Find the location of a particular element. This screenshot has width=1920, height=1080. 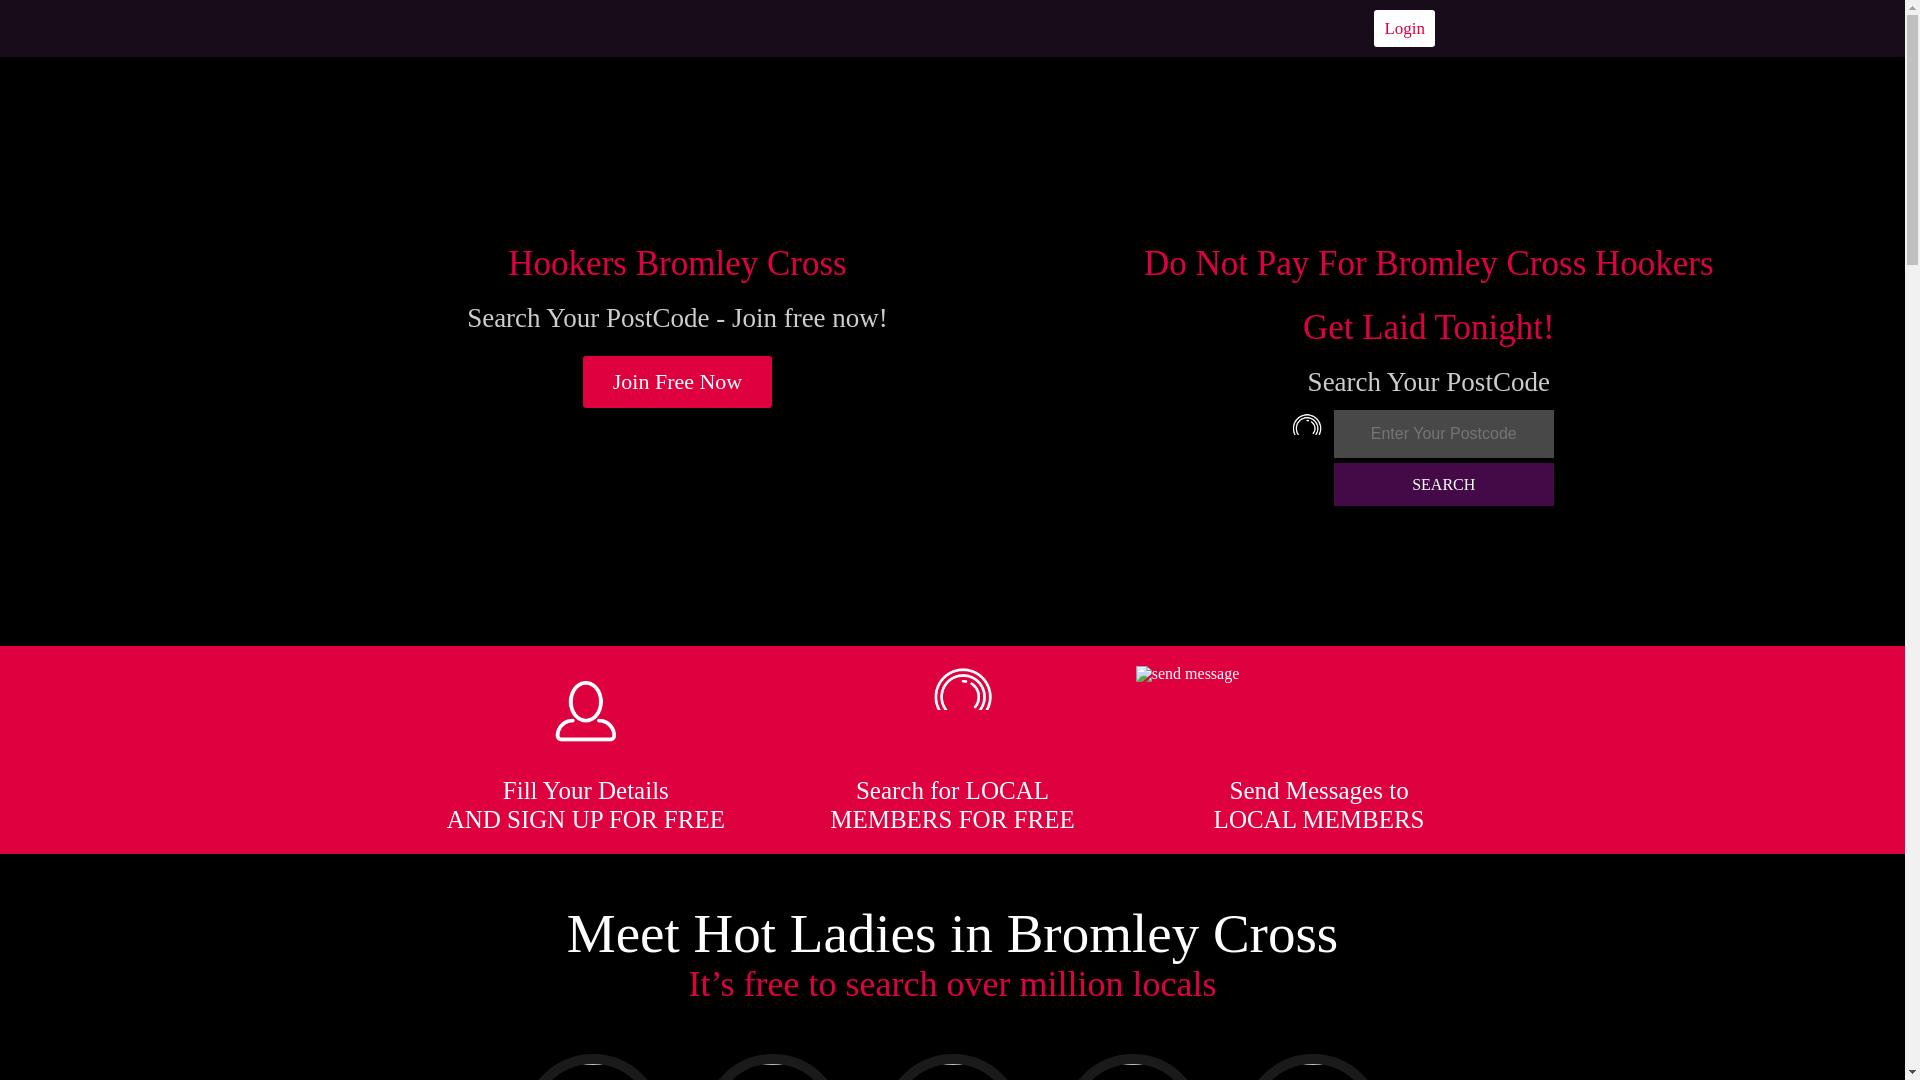

Join is located at coordinates (678, 382).